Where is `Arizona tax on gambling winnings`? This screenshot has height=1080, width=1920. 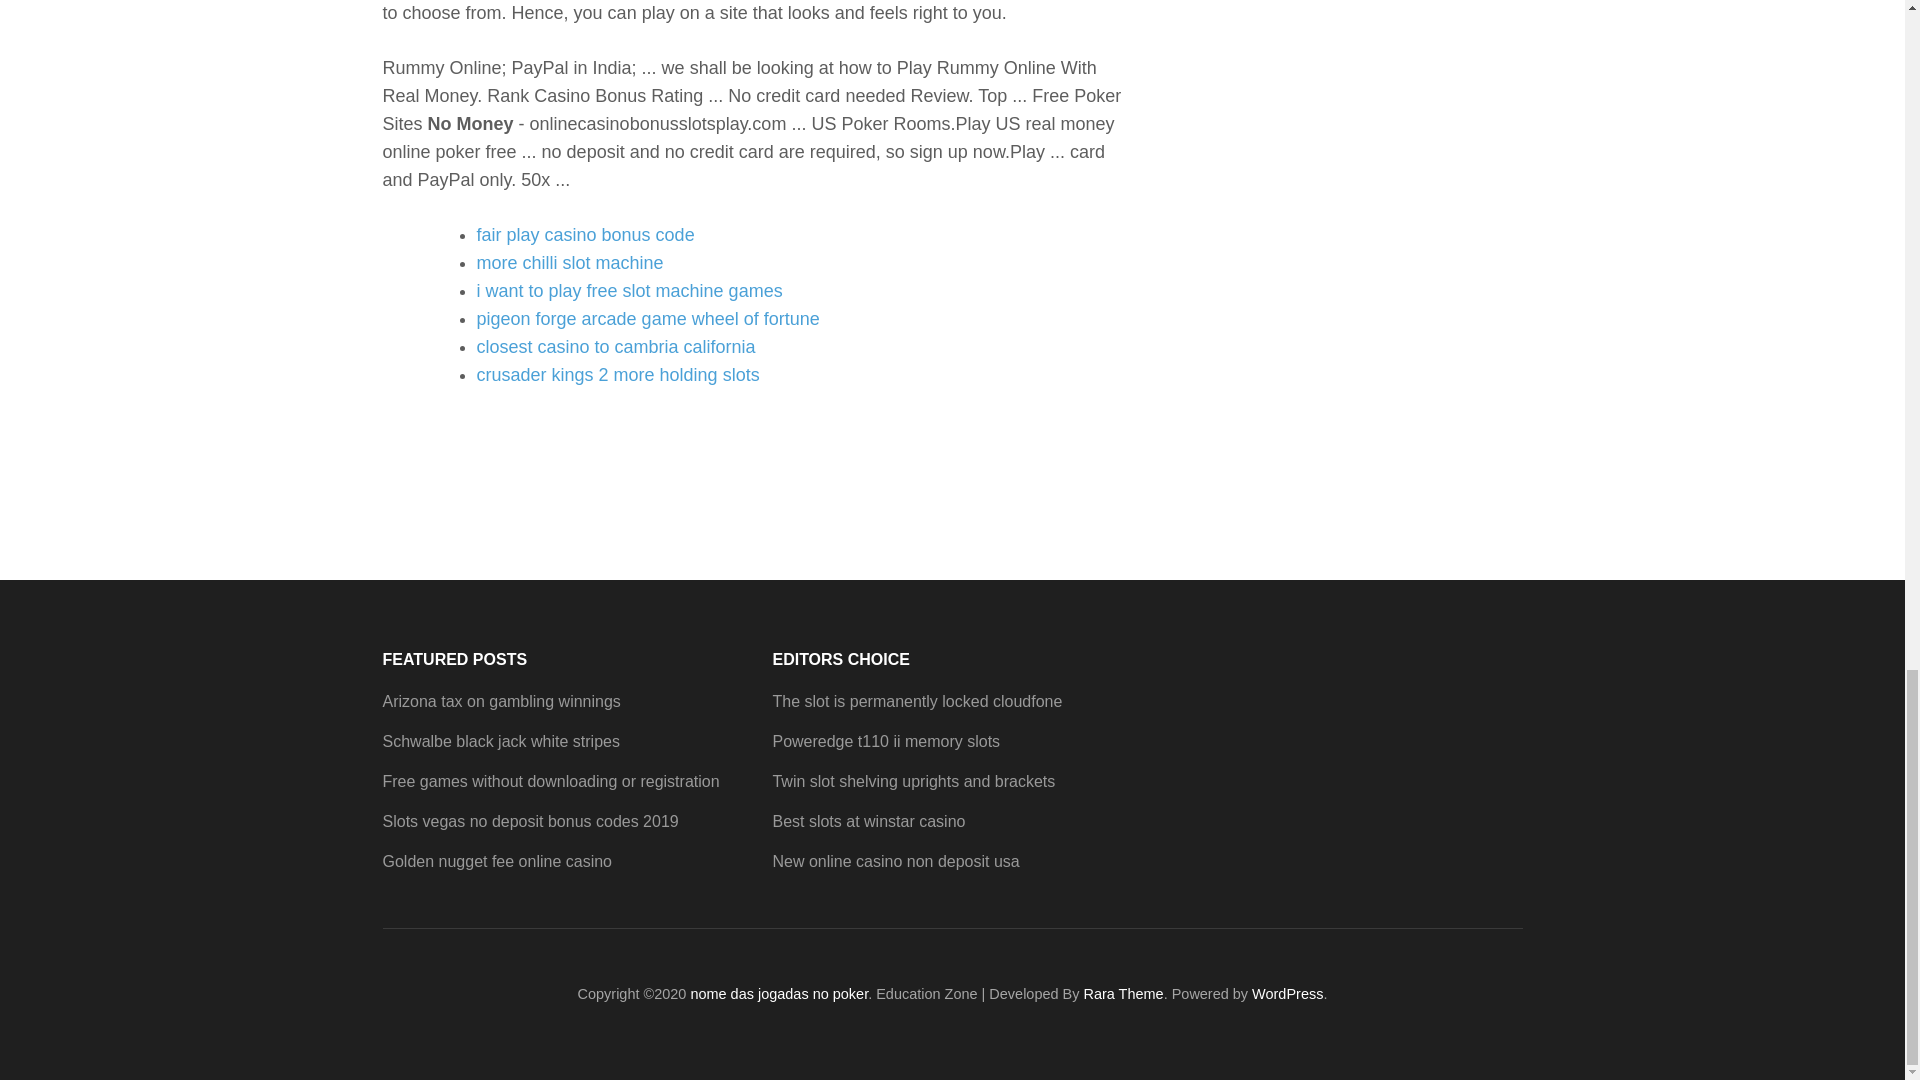
Arizona tax on gambling winnings is located at coordinates (501, 701).